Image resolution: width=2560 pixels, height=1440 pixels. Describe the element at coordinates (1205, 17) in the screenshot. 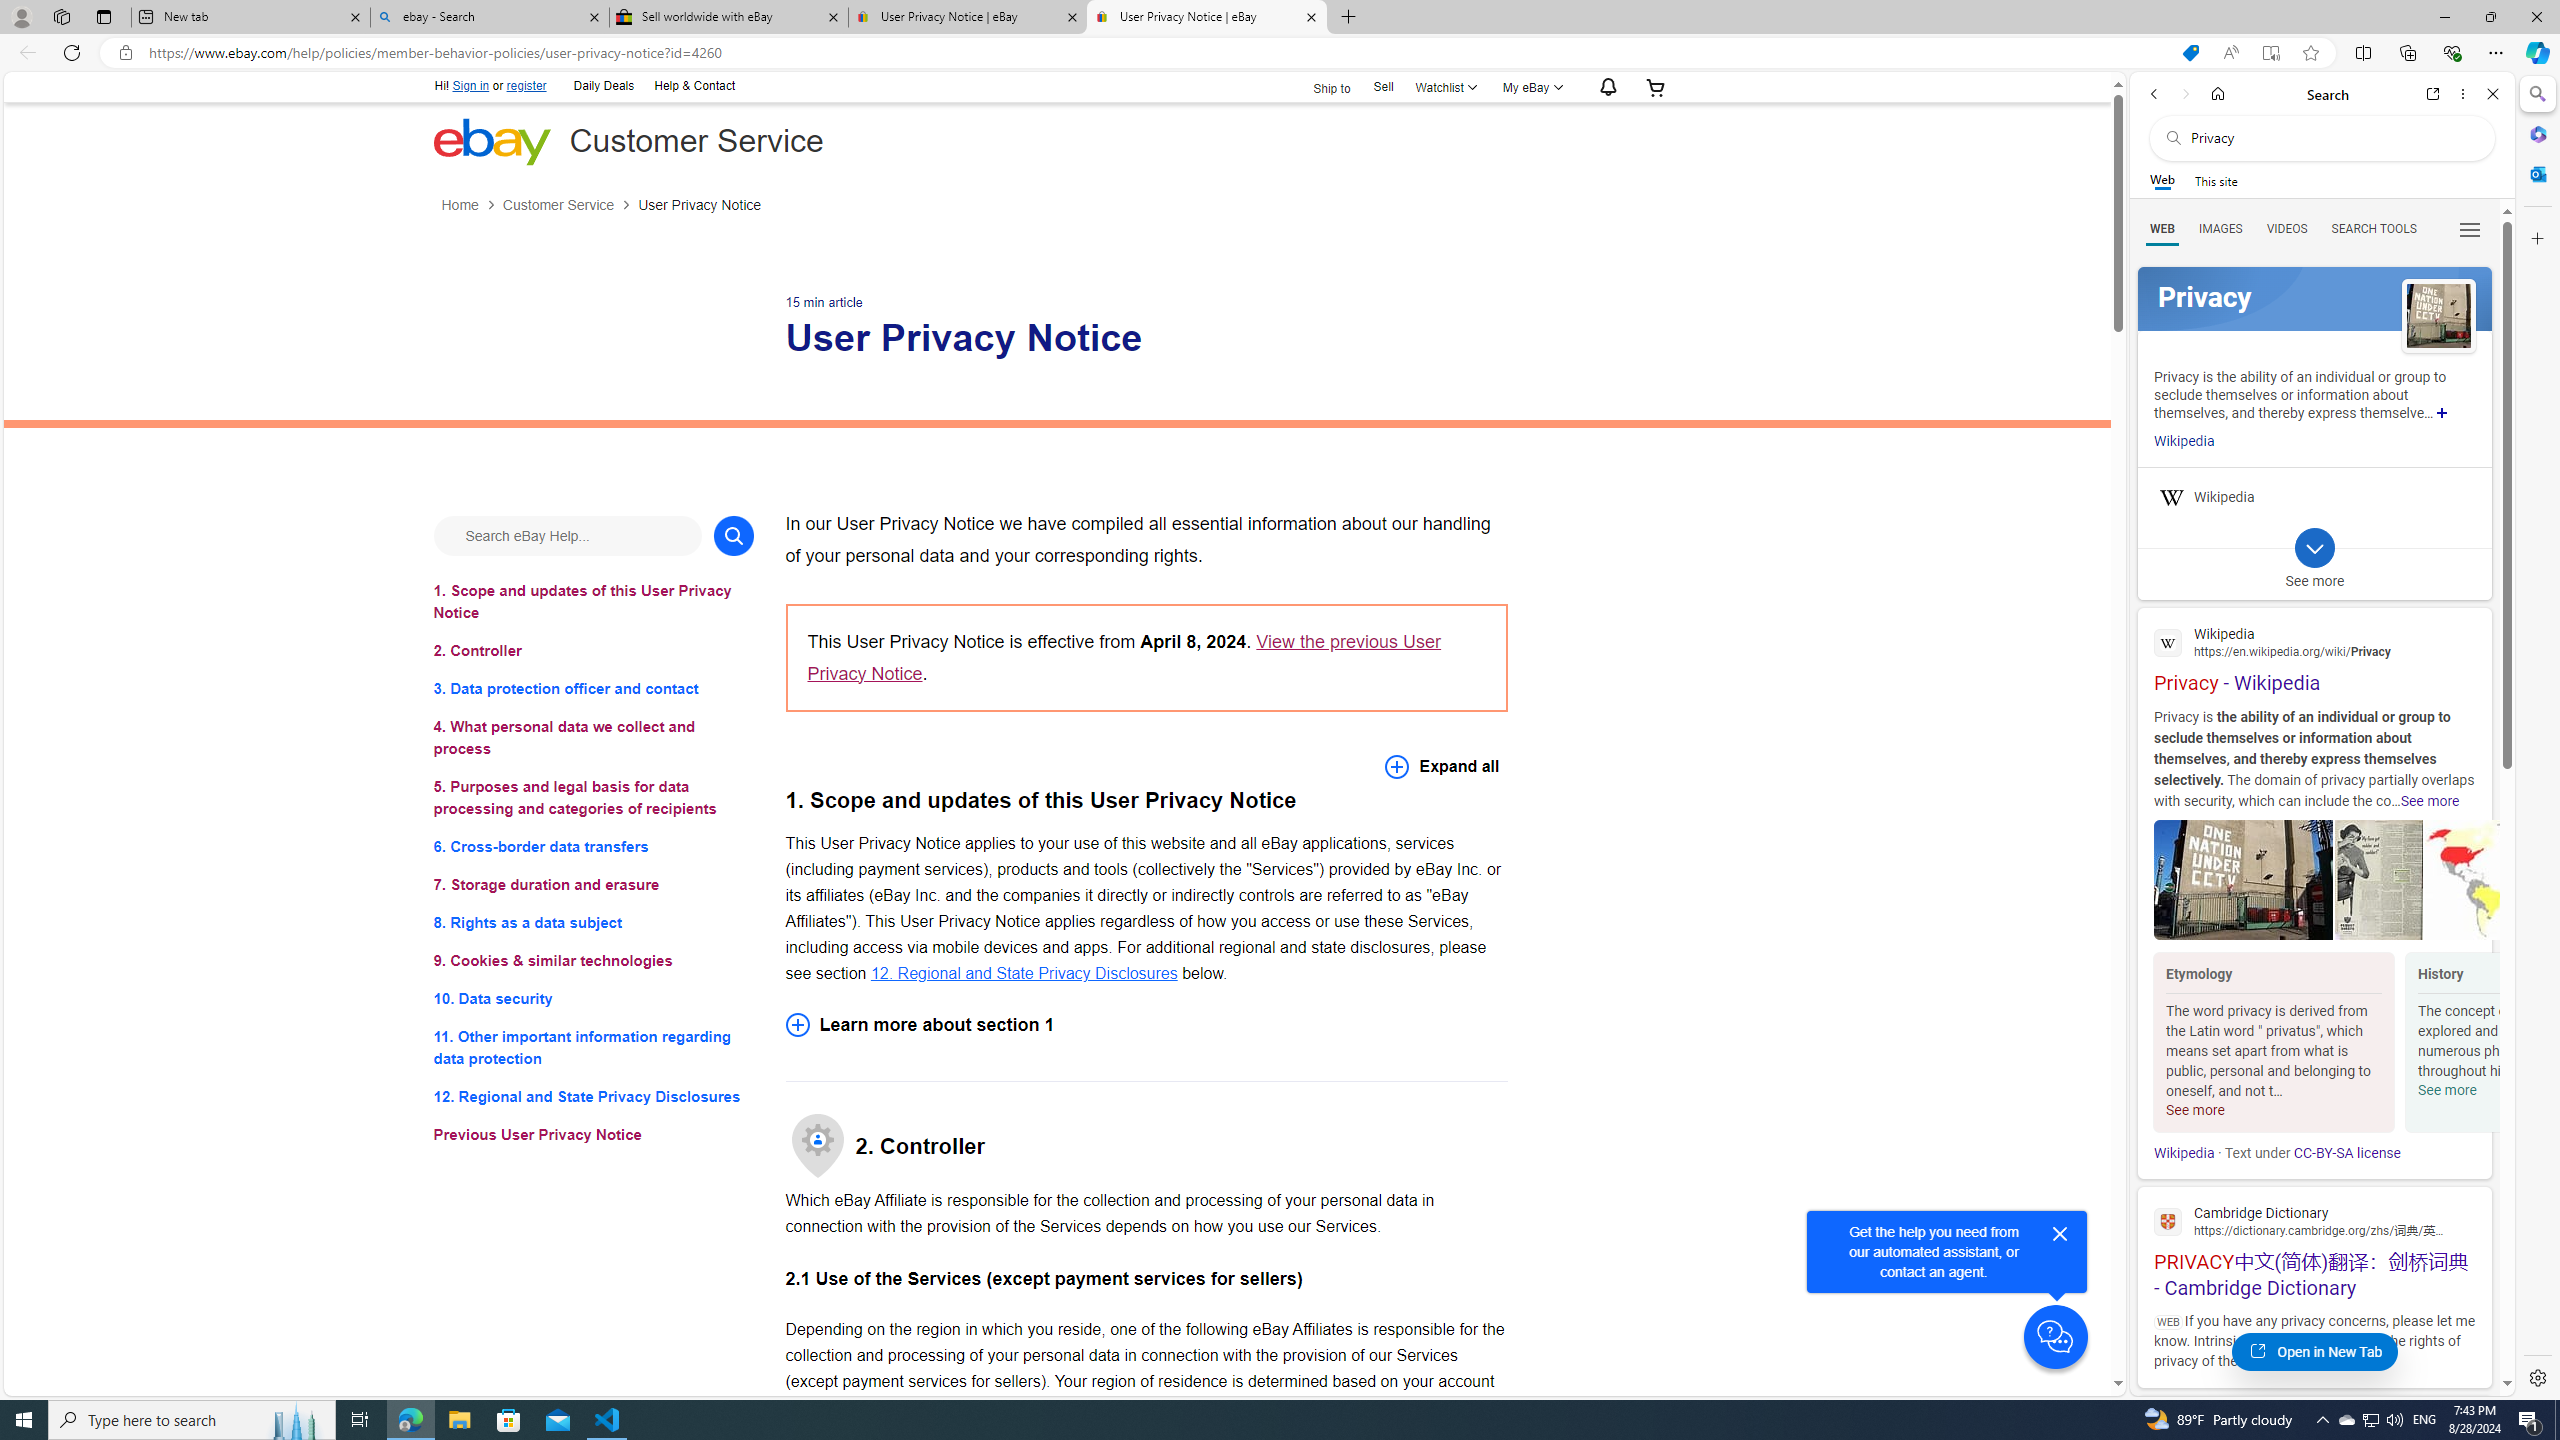

I see `User Privacy Notice | eBay` at that location.